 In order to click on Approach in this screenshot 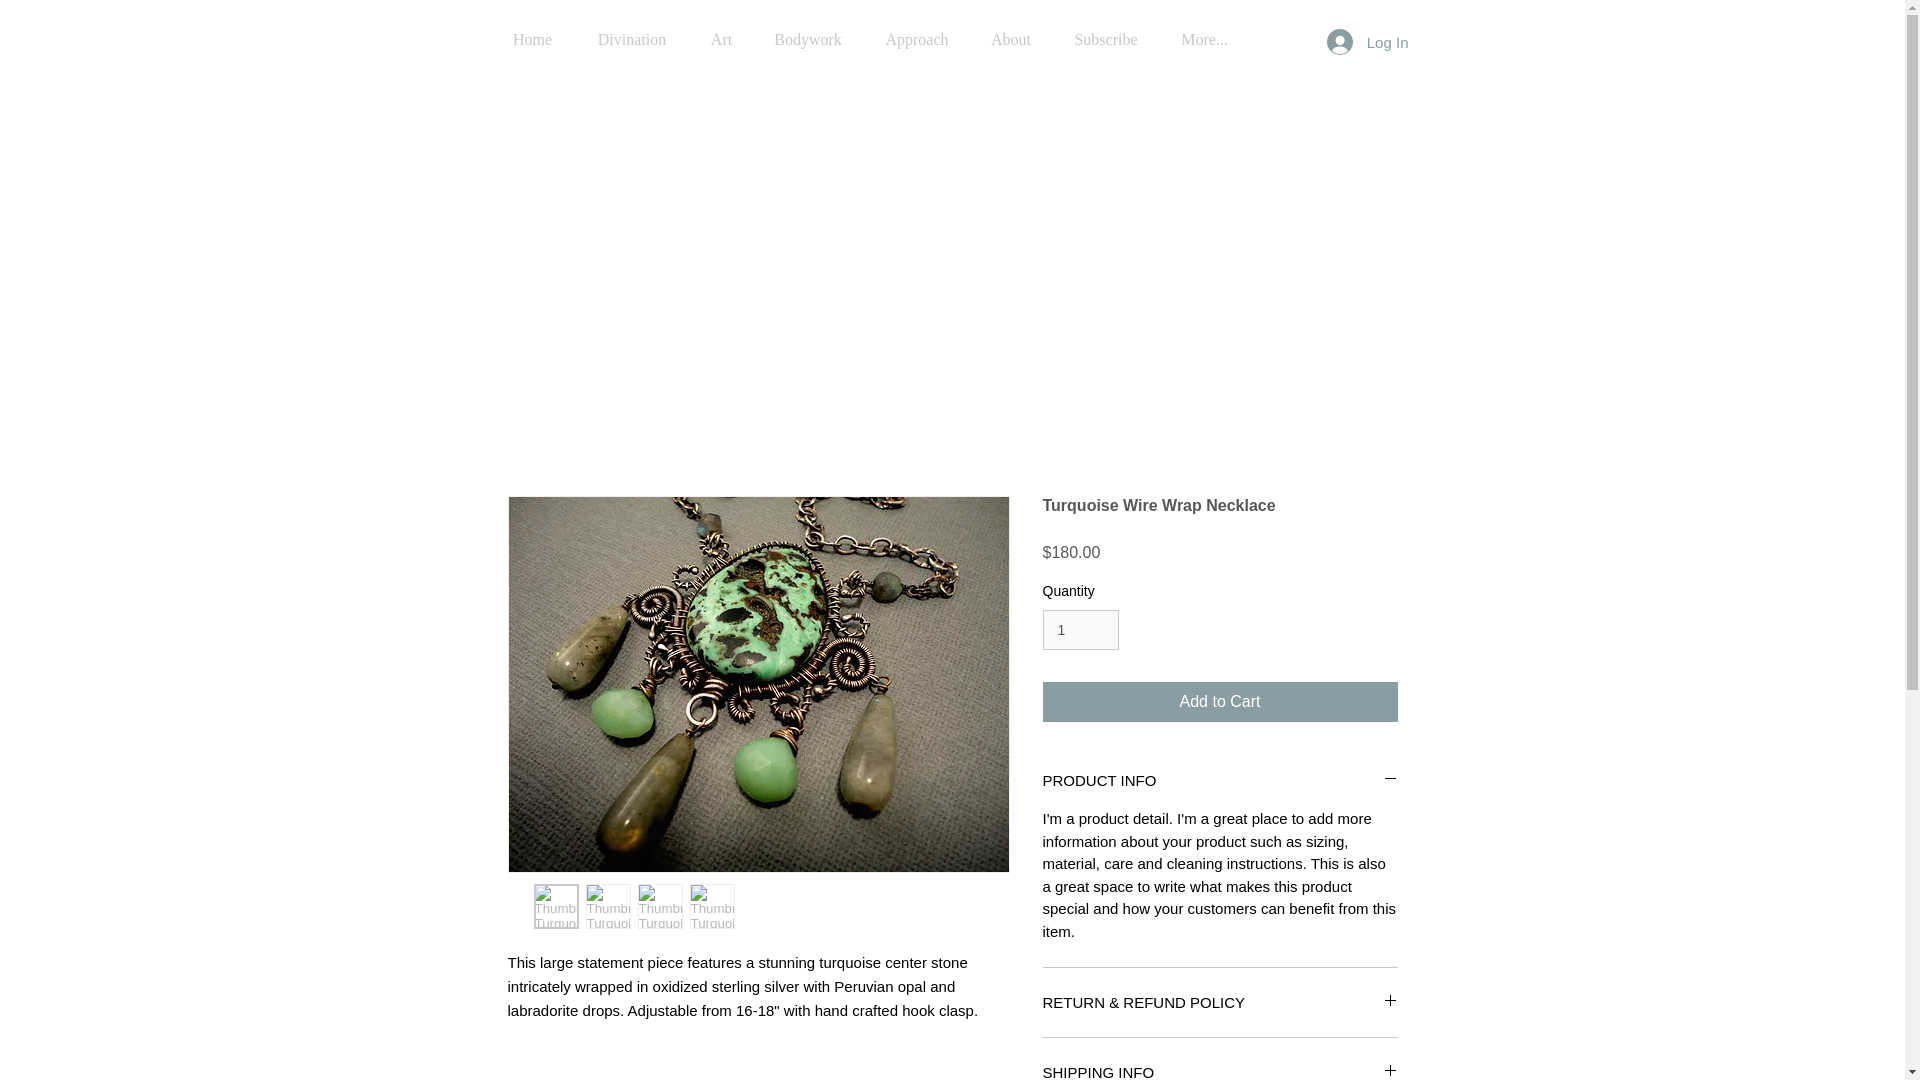, I will do `click(918, 30)`.